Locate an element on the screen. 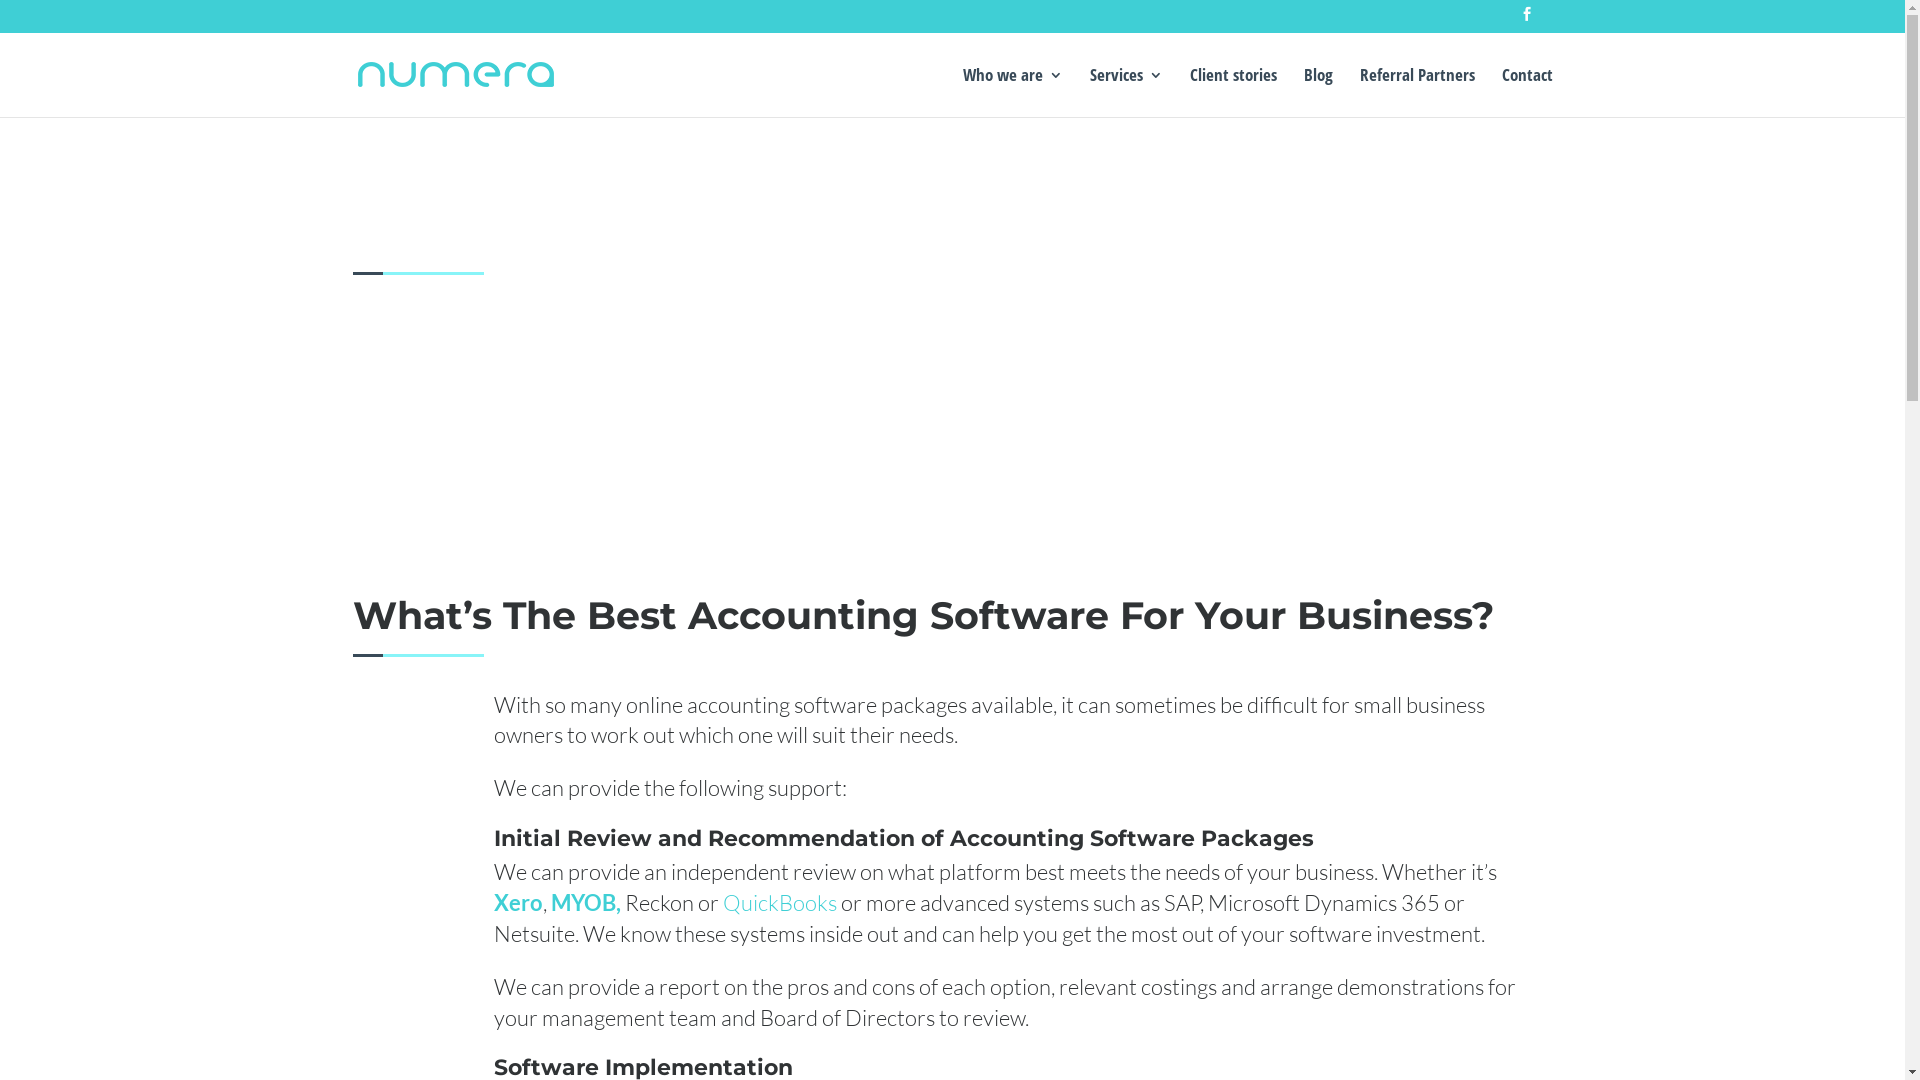 Image resolution: width=1920 pixels, height=1080 pixels. Who we are is located at coordinates (1012, 92).